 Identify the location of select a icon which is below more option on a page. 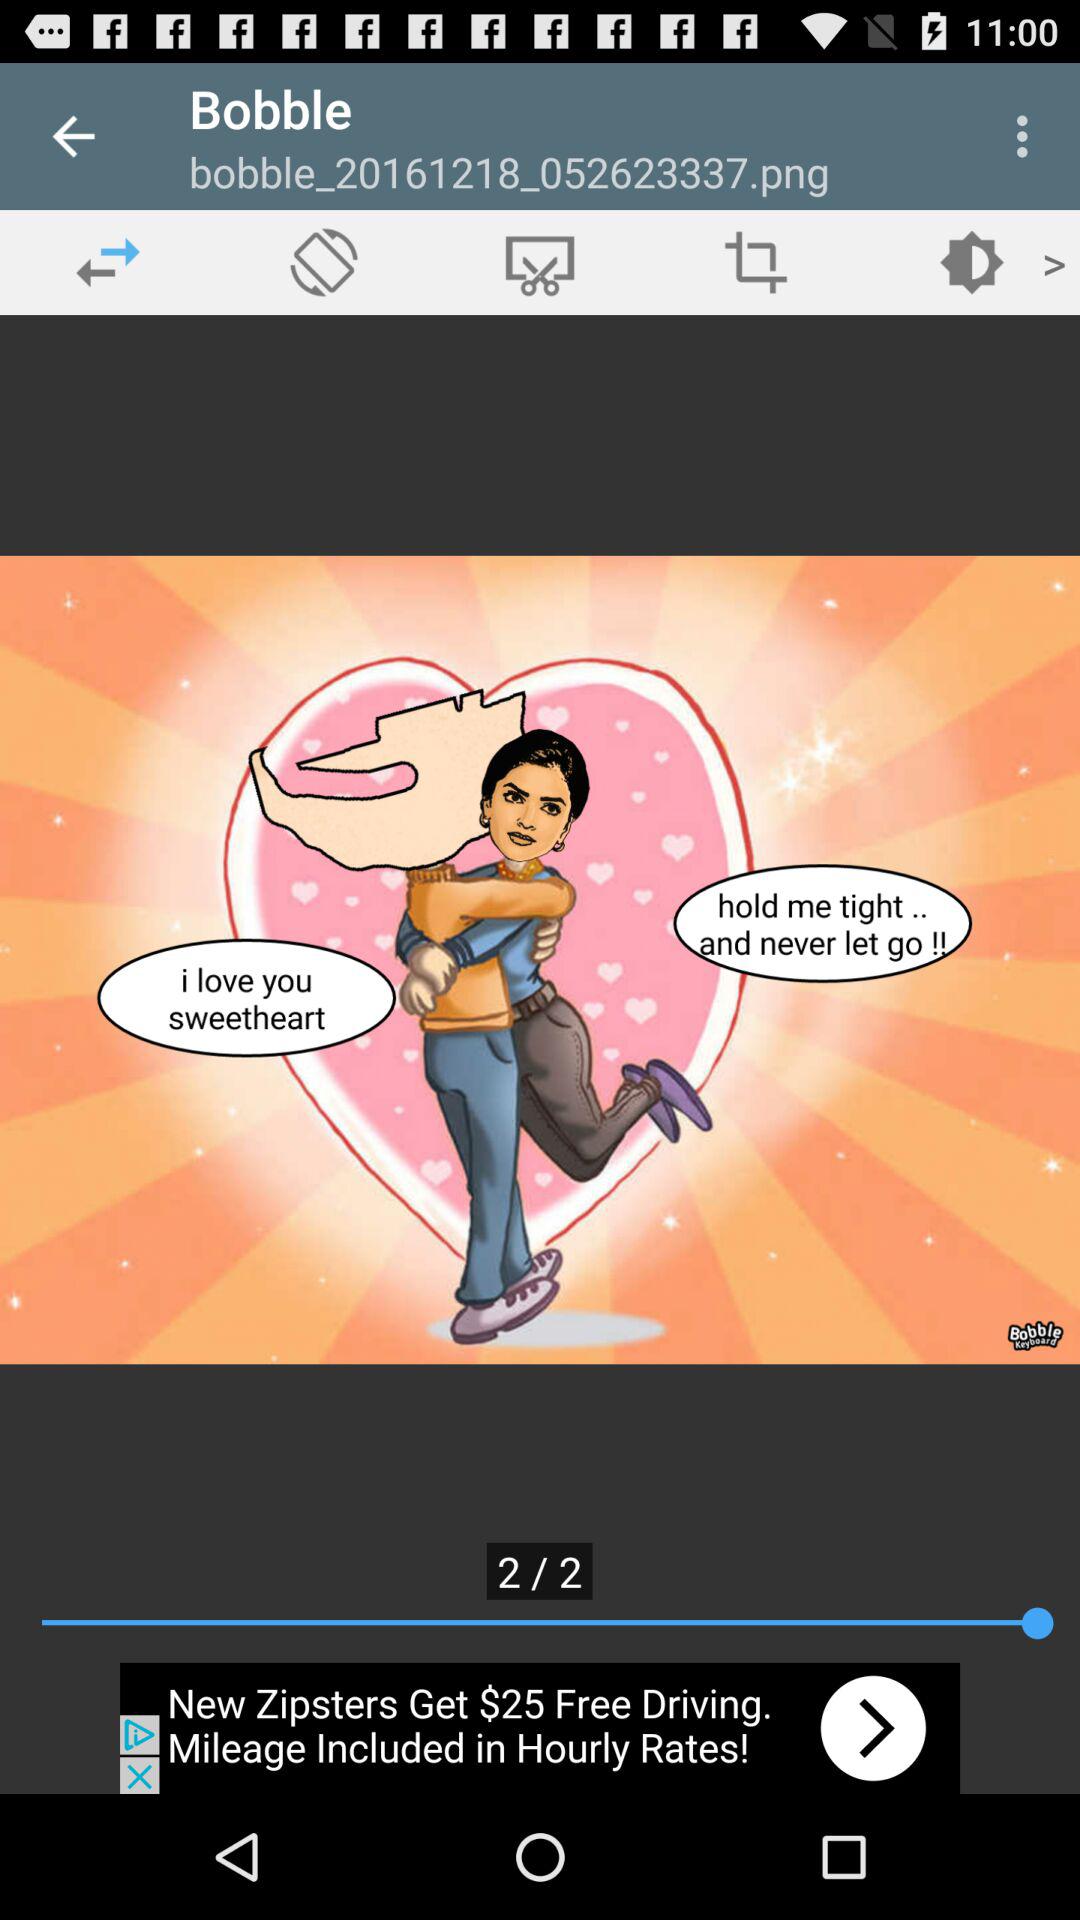
(972, 262).